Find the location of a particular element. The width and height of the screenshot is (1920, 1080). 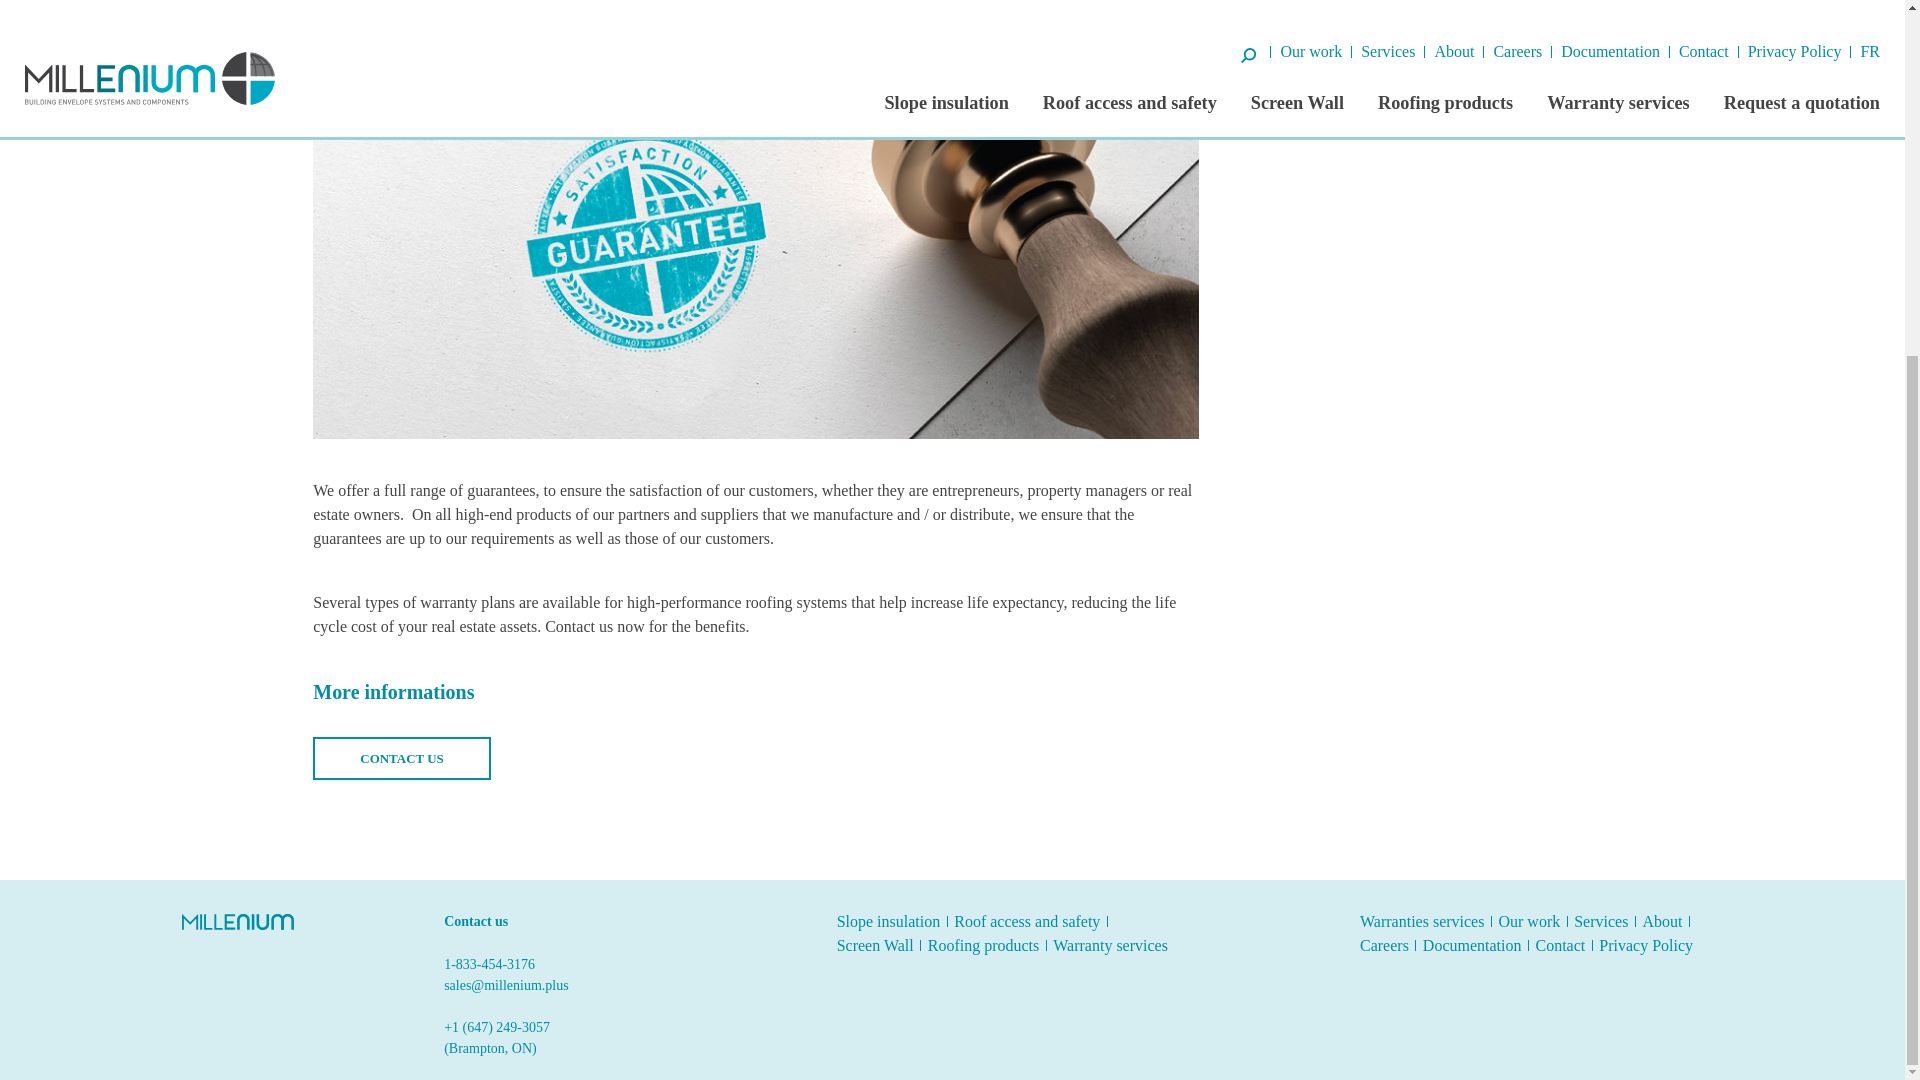

1-833-454-3176 is located at coordinates (559, 964).